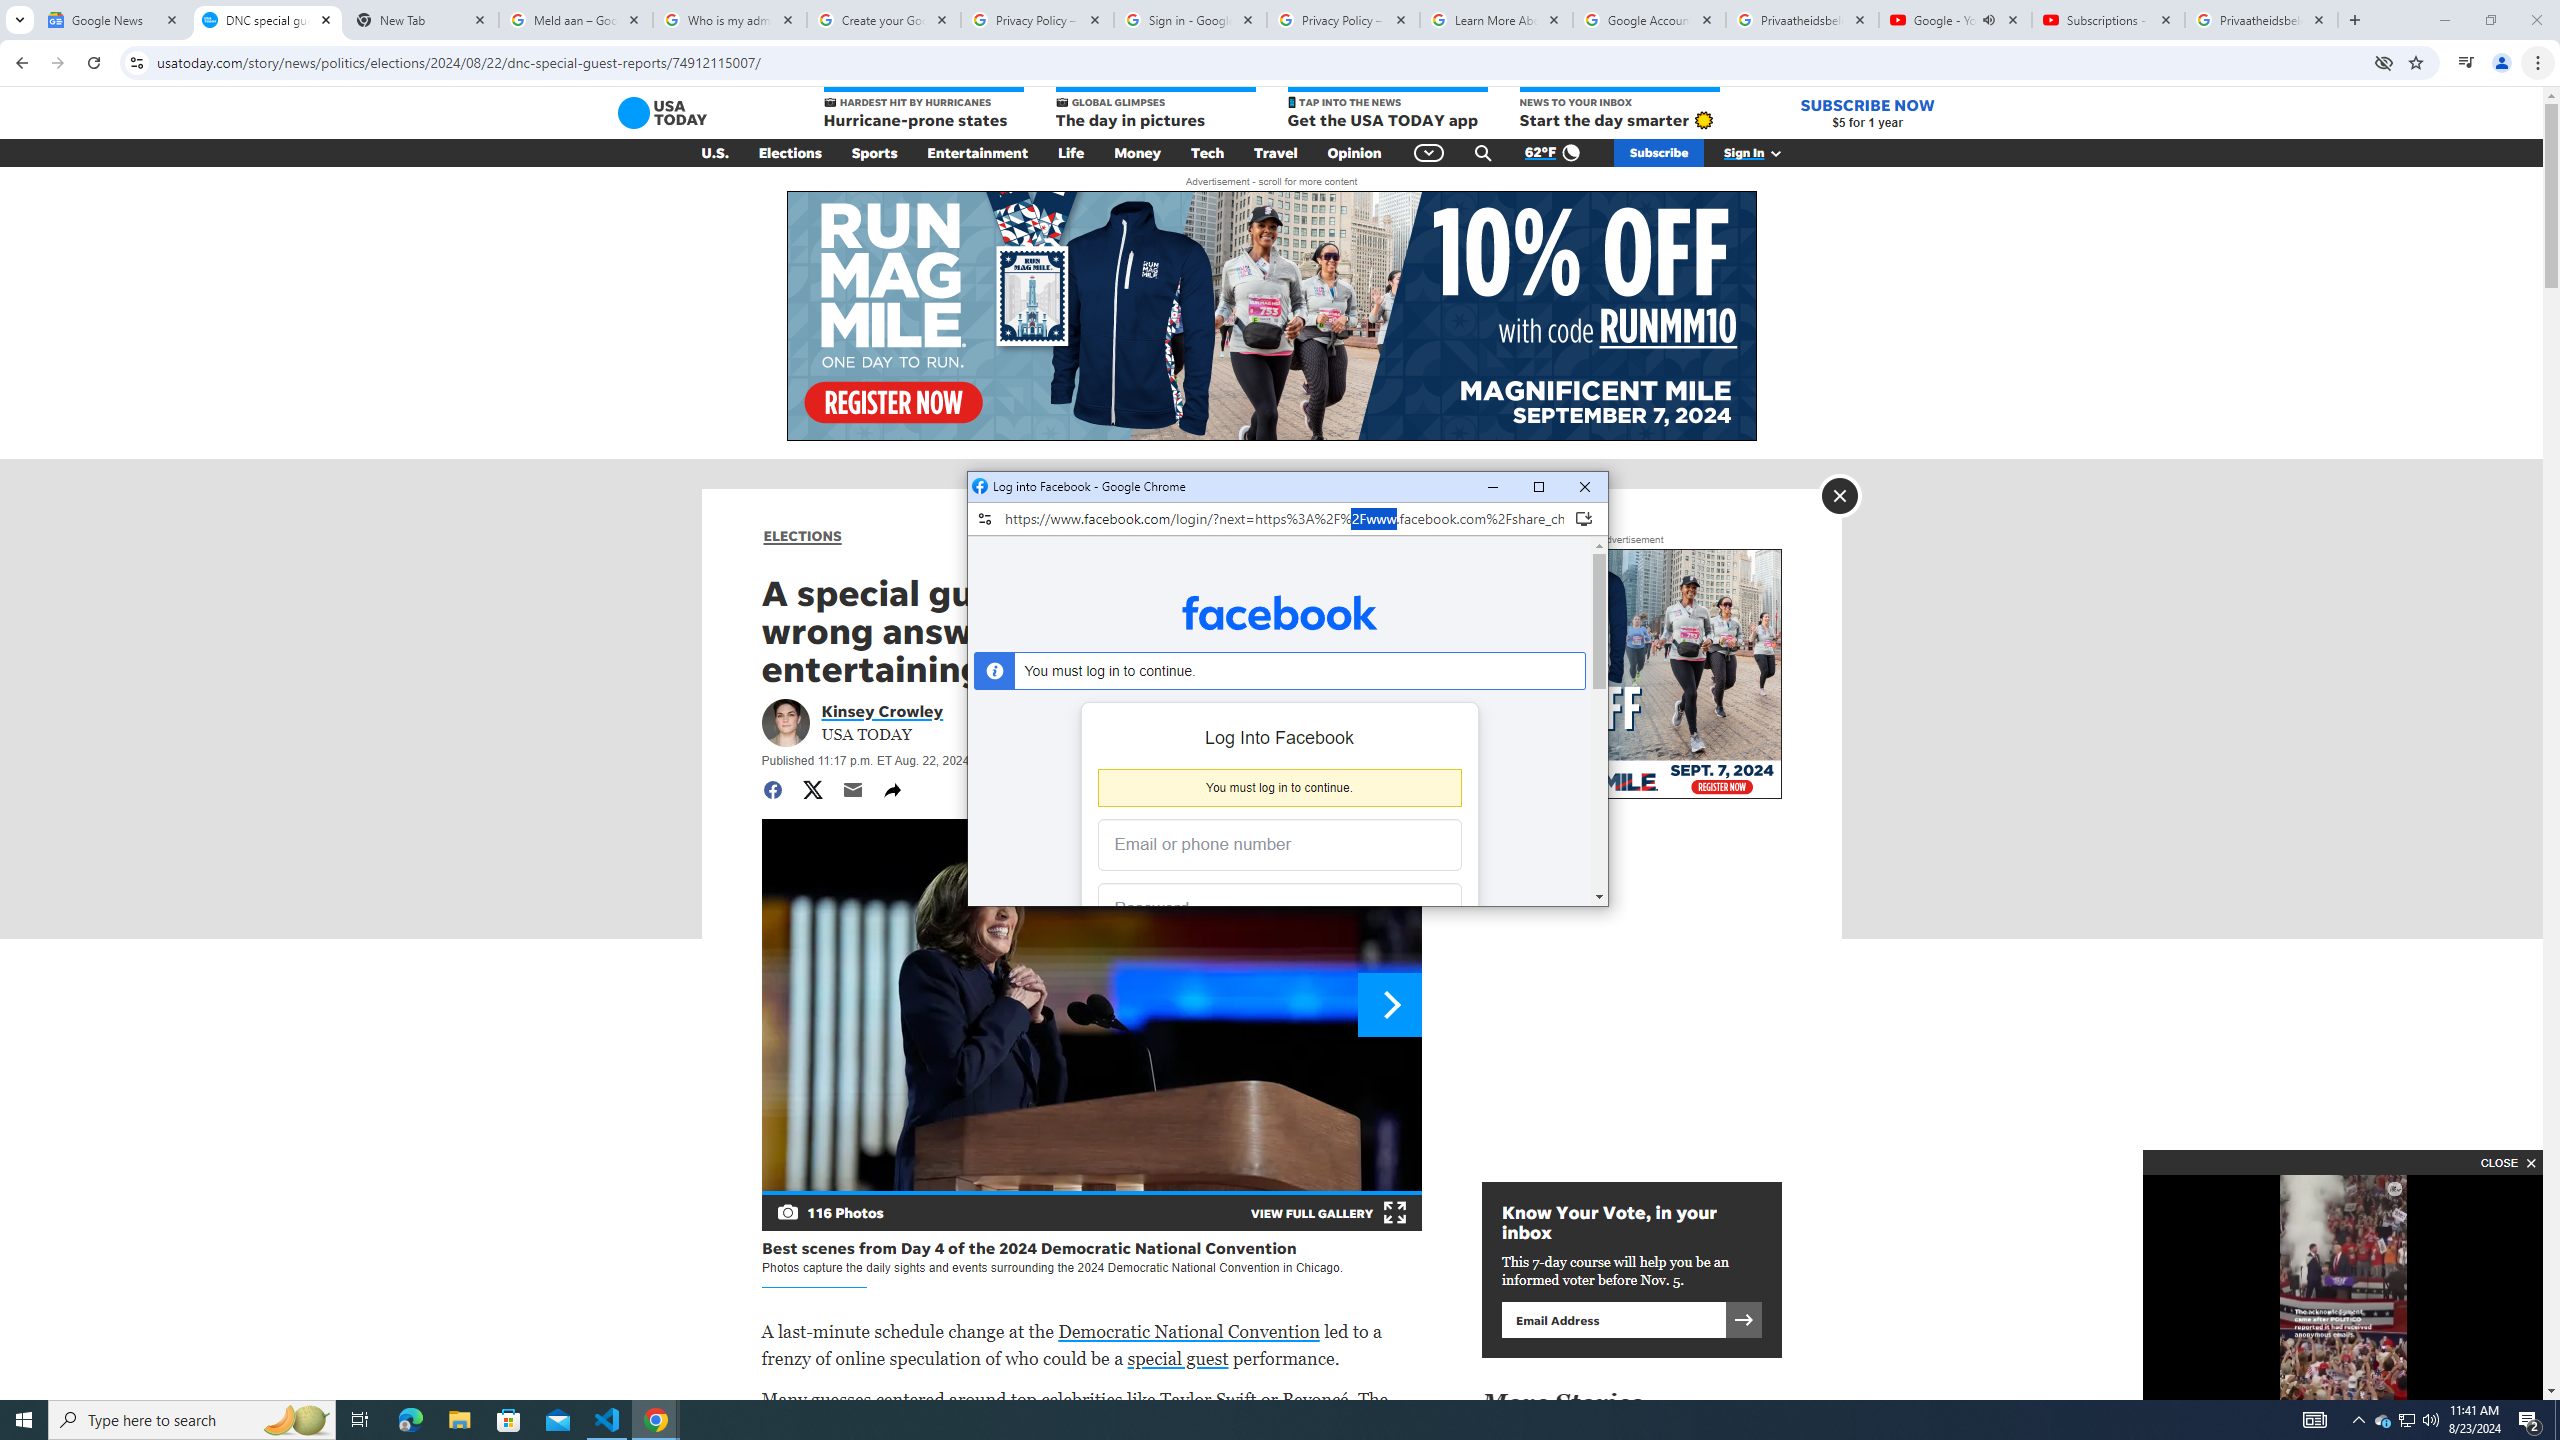 This screenshot has width=2560, height=1440. Describe the element at coordinates (875, 153) in the screenshot. I see `Sports` at that location.